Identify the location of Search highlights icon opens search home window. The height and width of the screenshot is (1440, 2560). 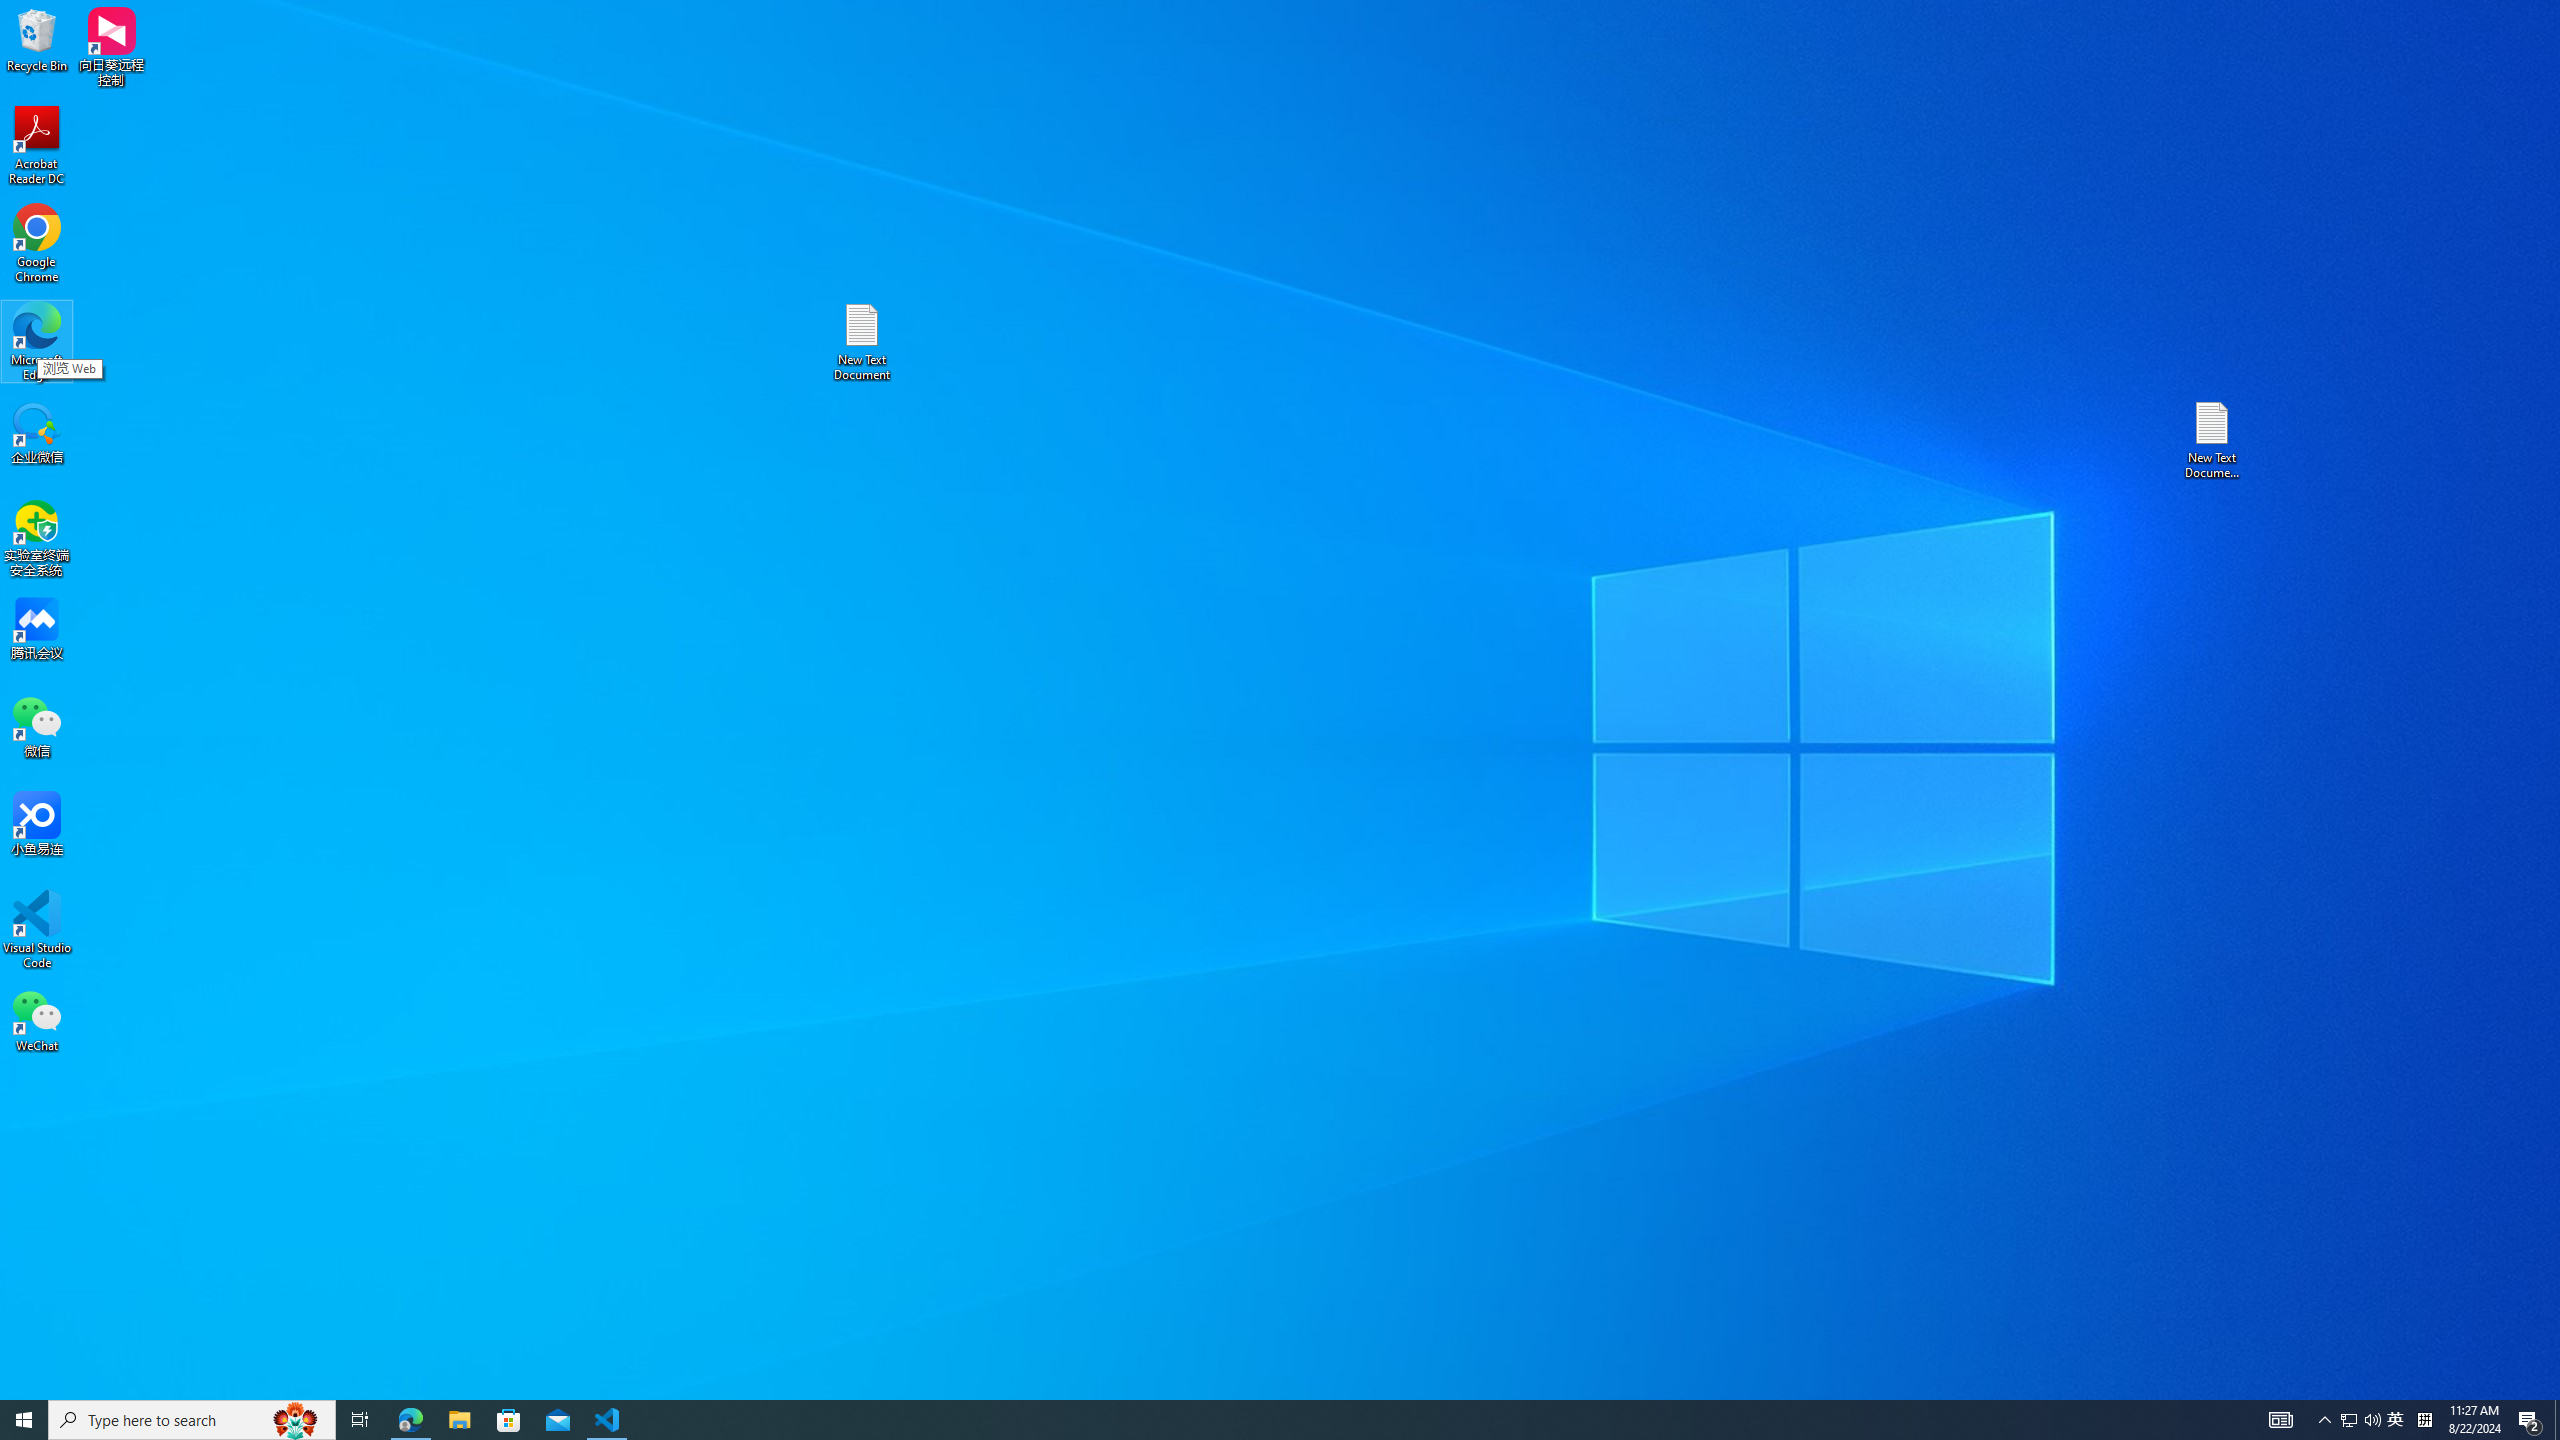
(296, 1420).